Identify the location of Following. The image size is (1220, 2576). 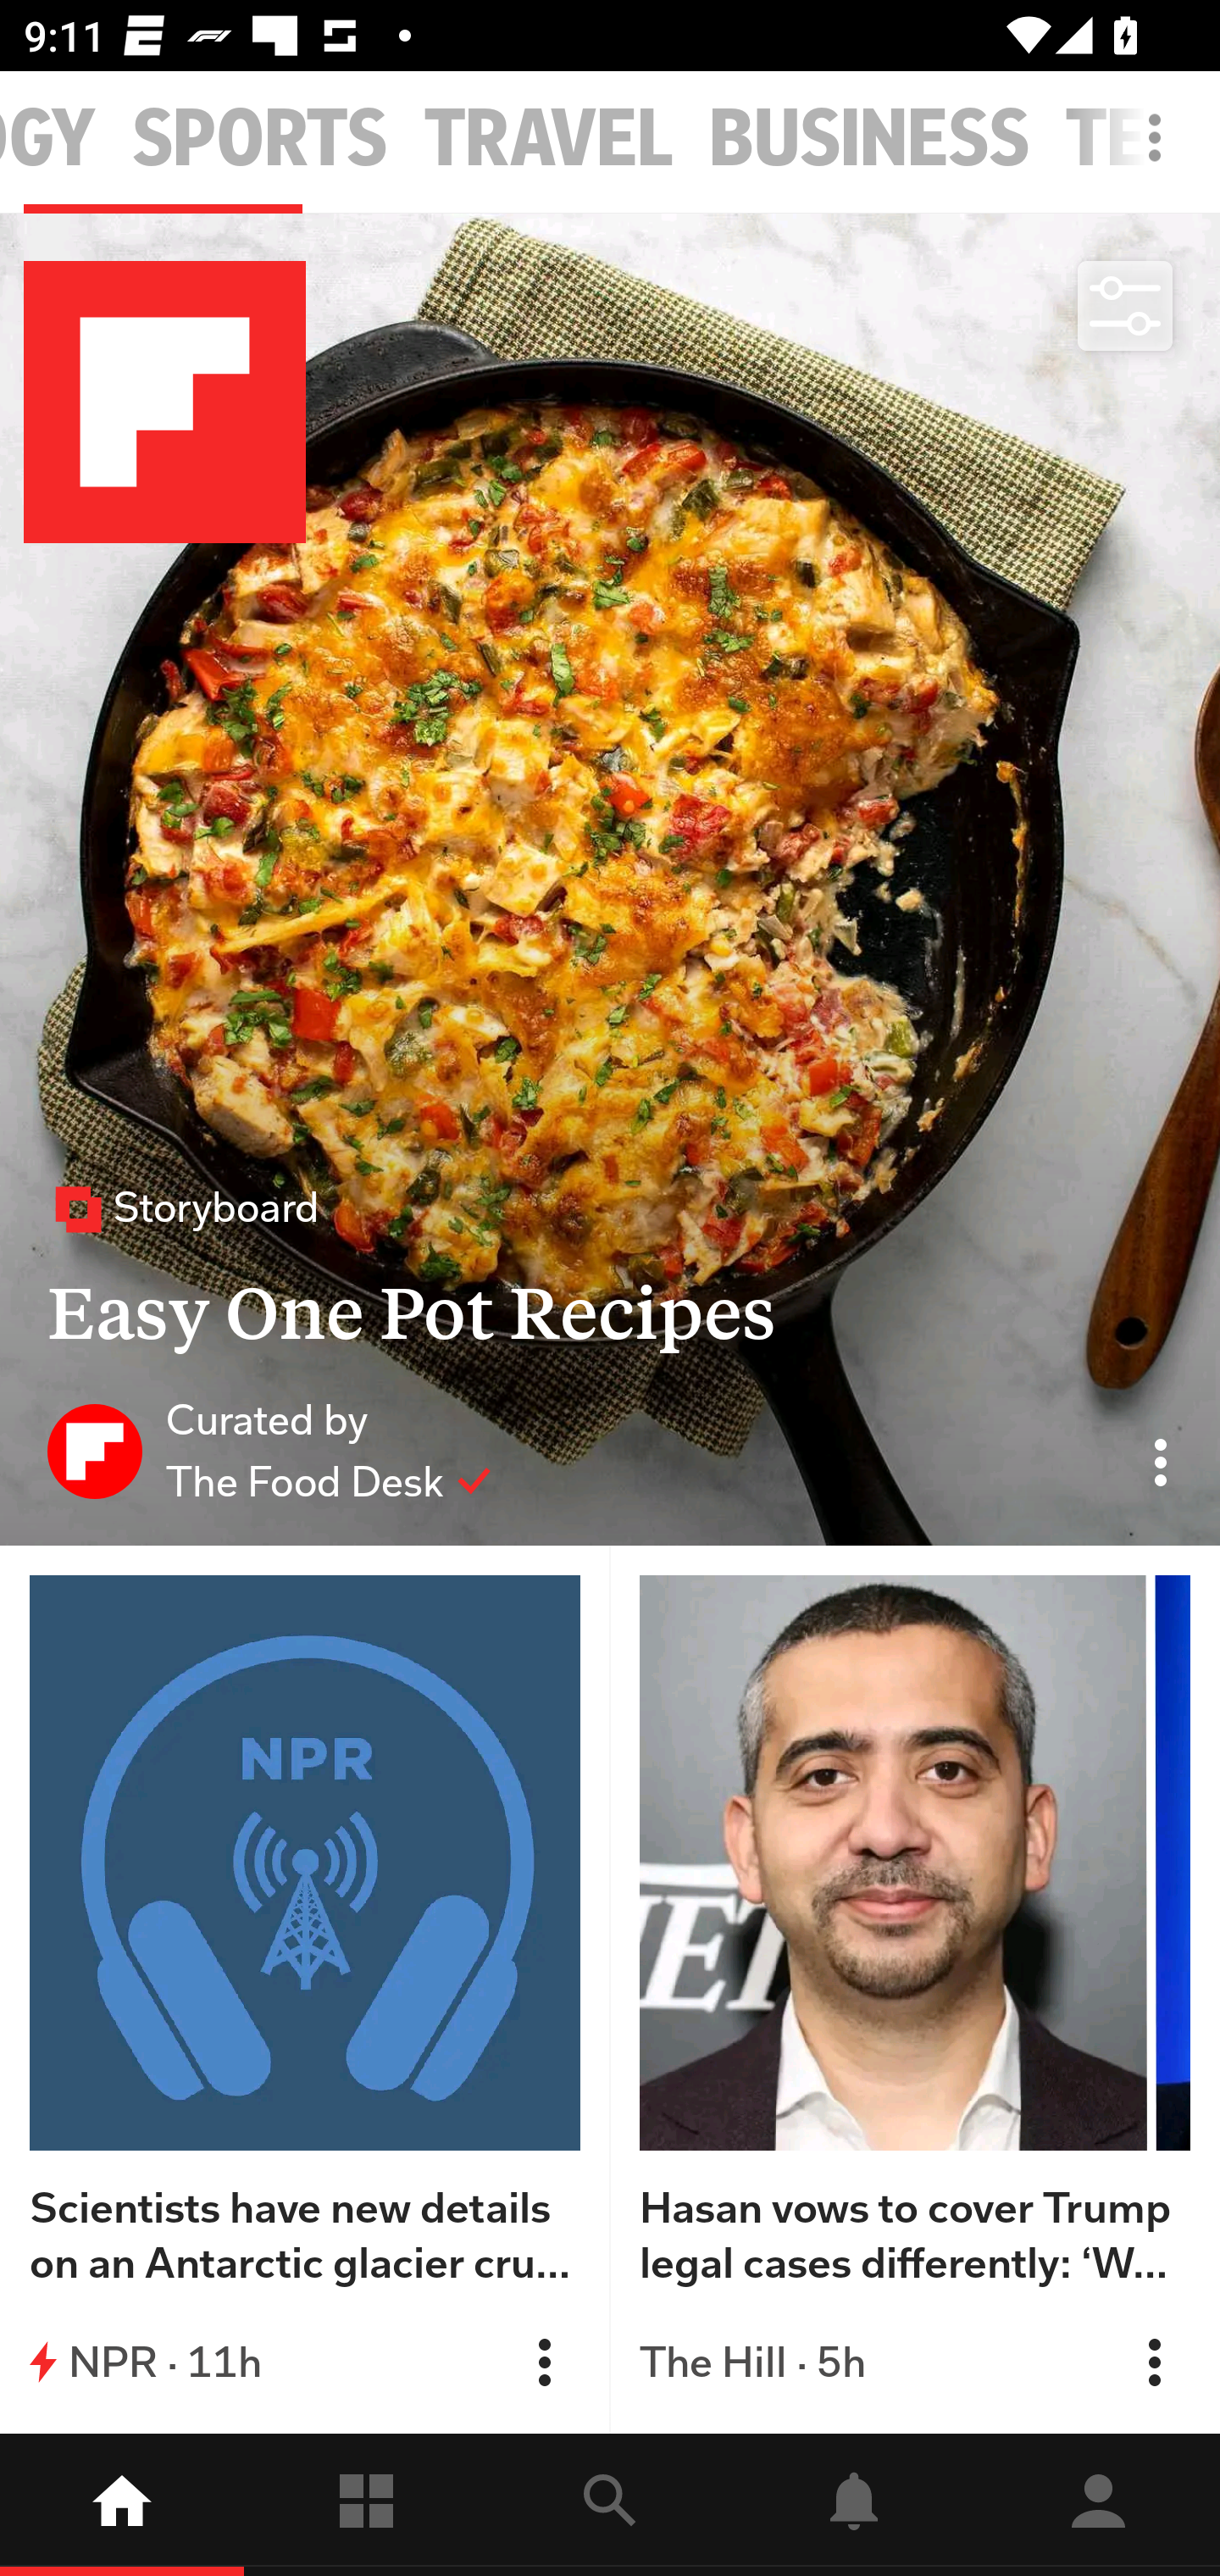
(366, 2505).